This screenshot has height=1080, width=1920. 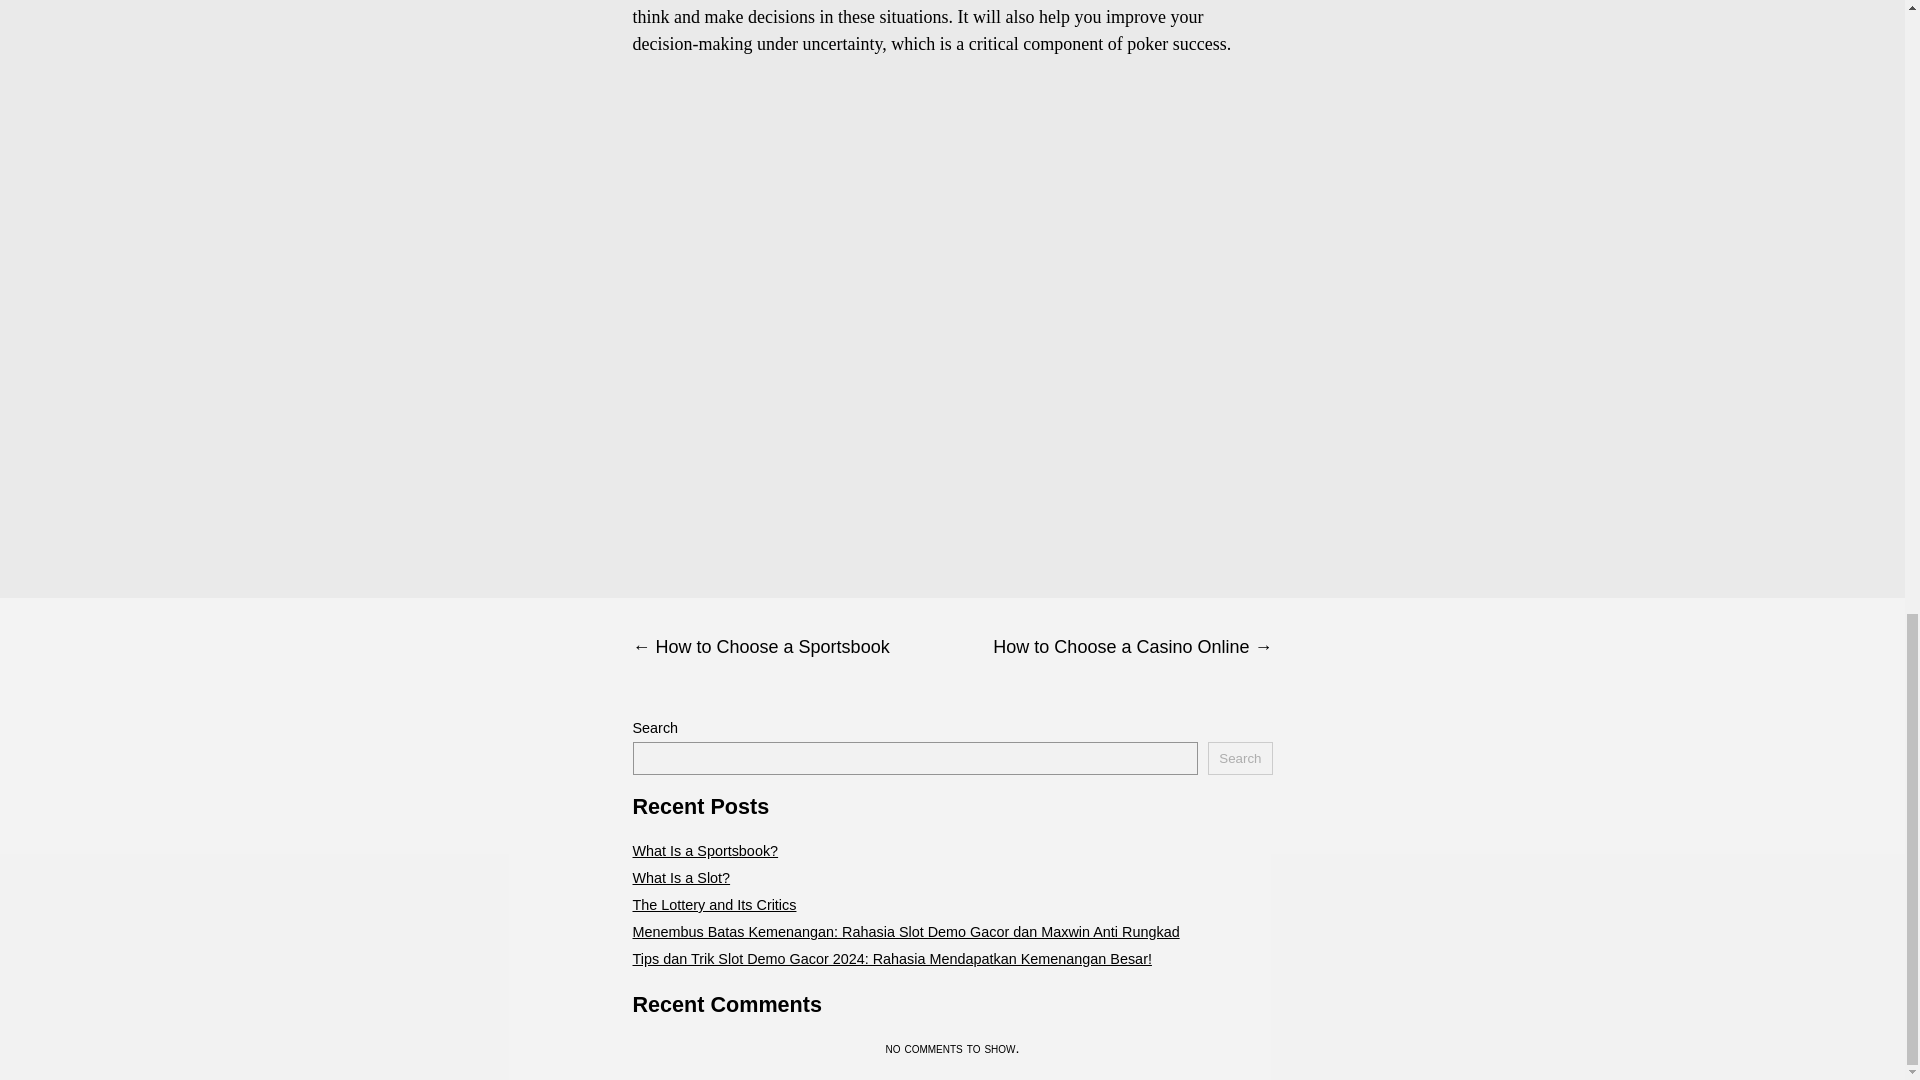 What do you see at coordinates (1112, 647) in the screenshot?
I see `How to Choose a Casino Online` at bounding box center [1112, 647].